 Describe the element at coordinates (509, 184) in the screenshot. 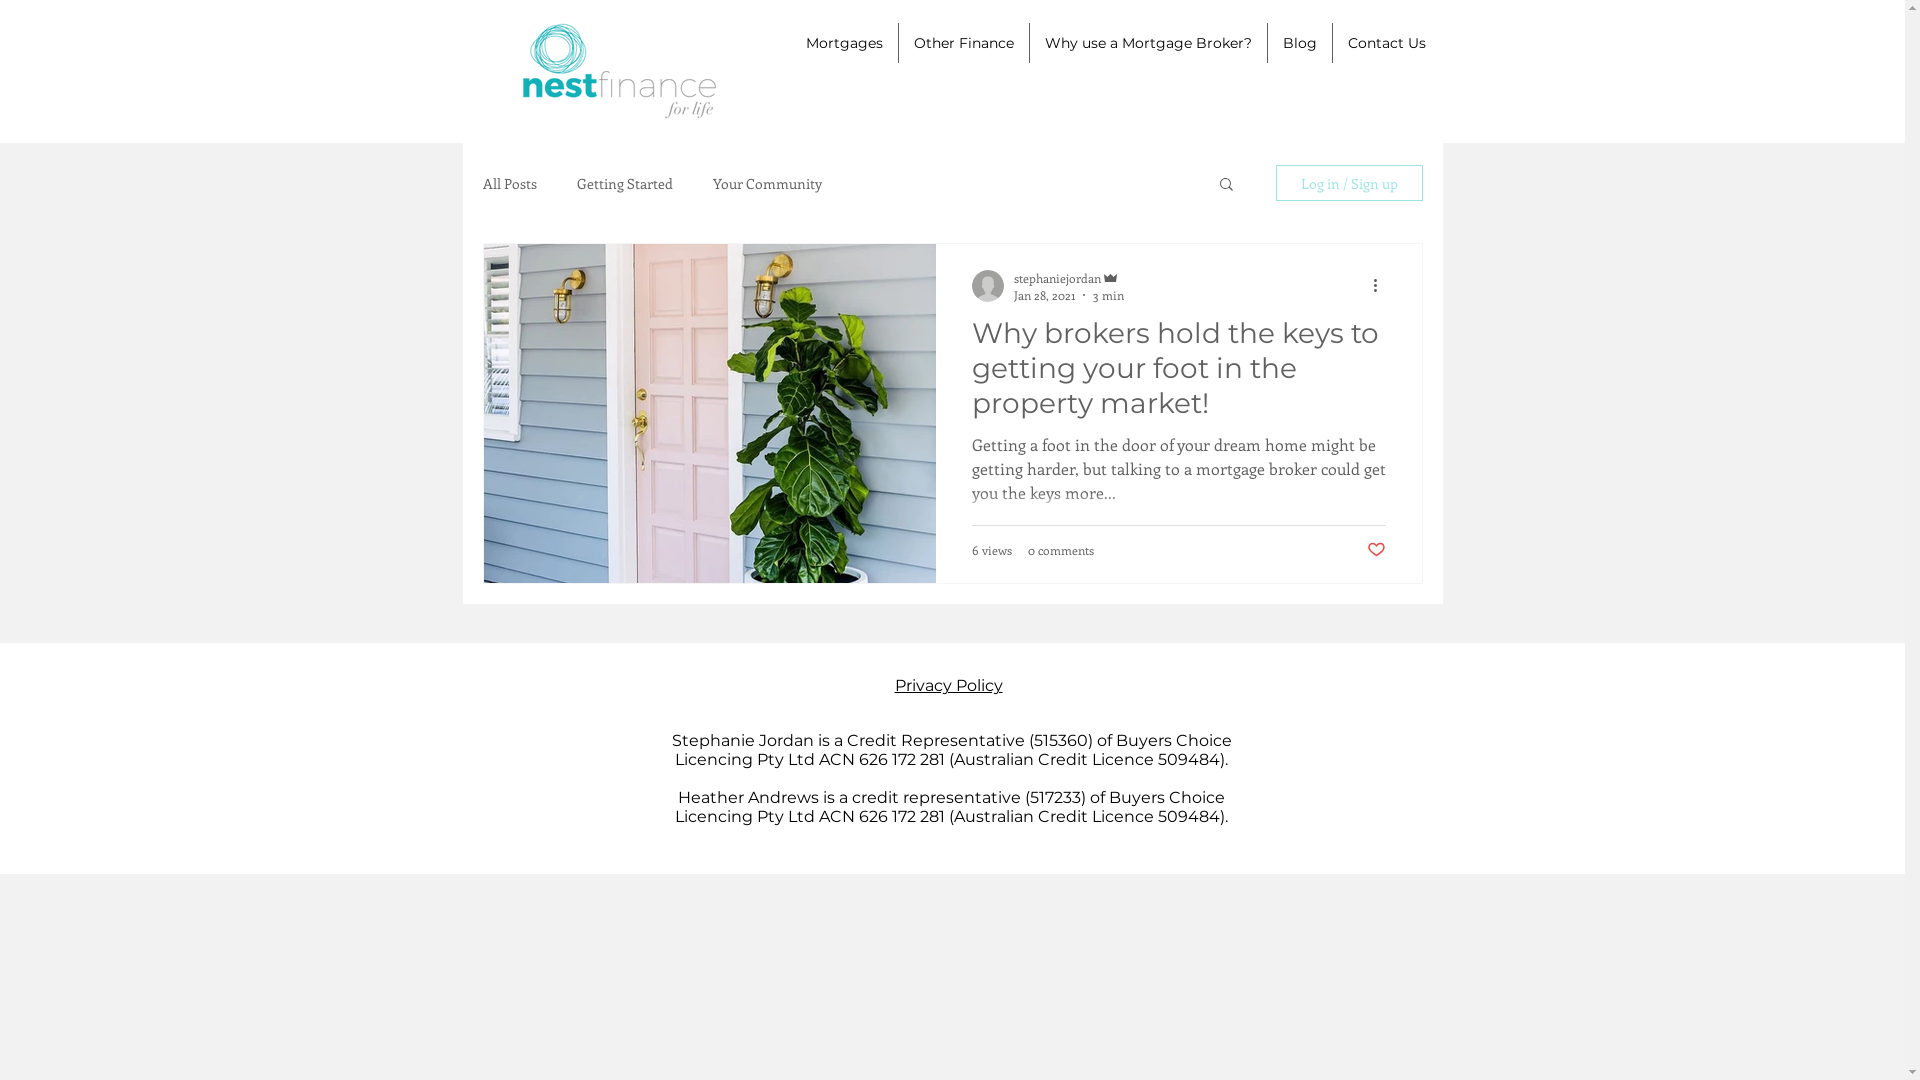

I see `All Posts` at that location.